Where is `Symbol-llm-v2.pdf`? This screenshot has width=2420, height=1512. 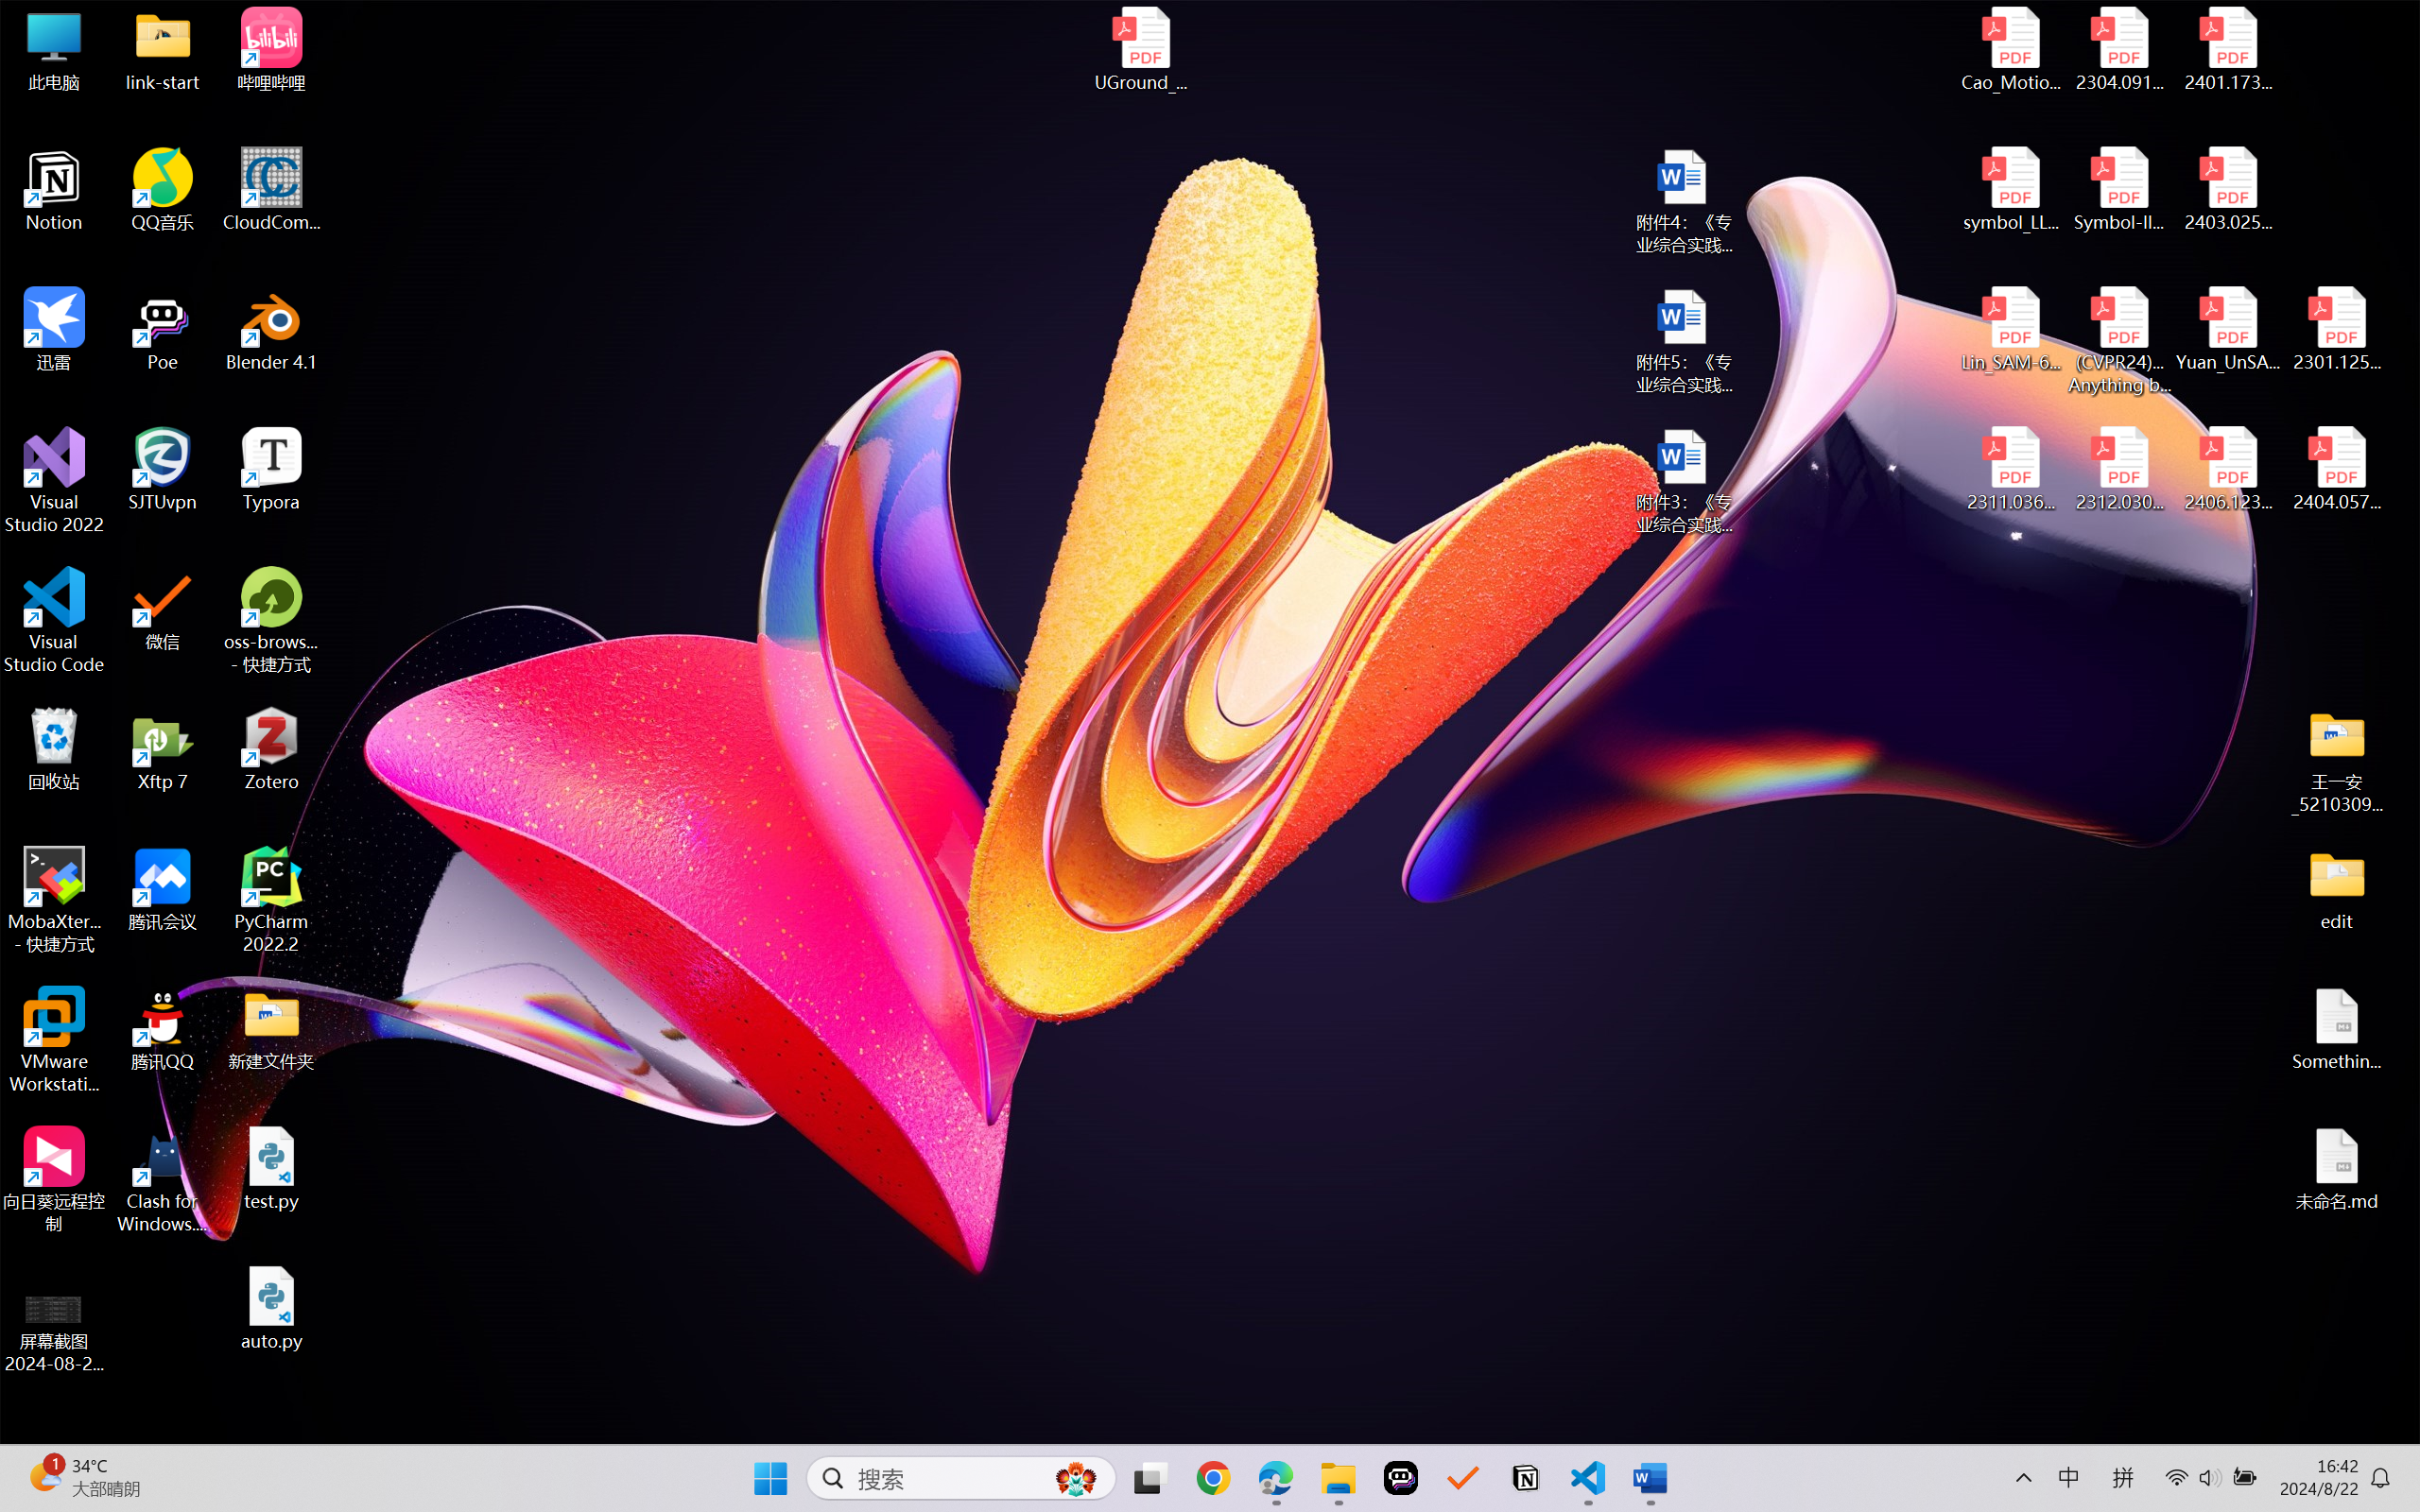 Symbol-llm-v2.pdf is located at coordinates (2119, 190).